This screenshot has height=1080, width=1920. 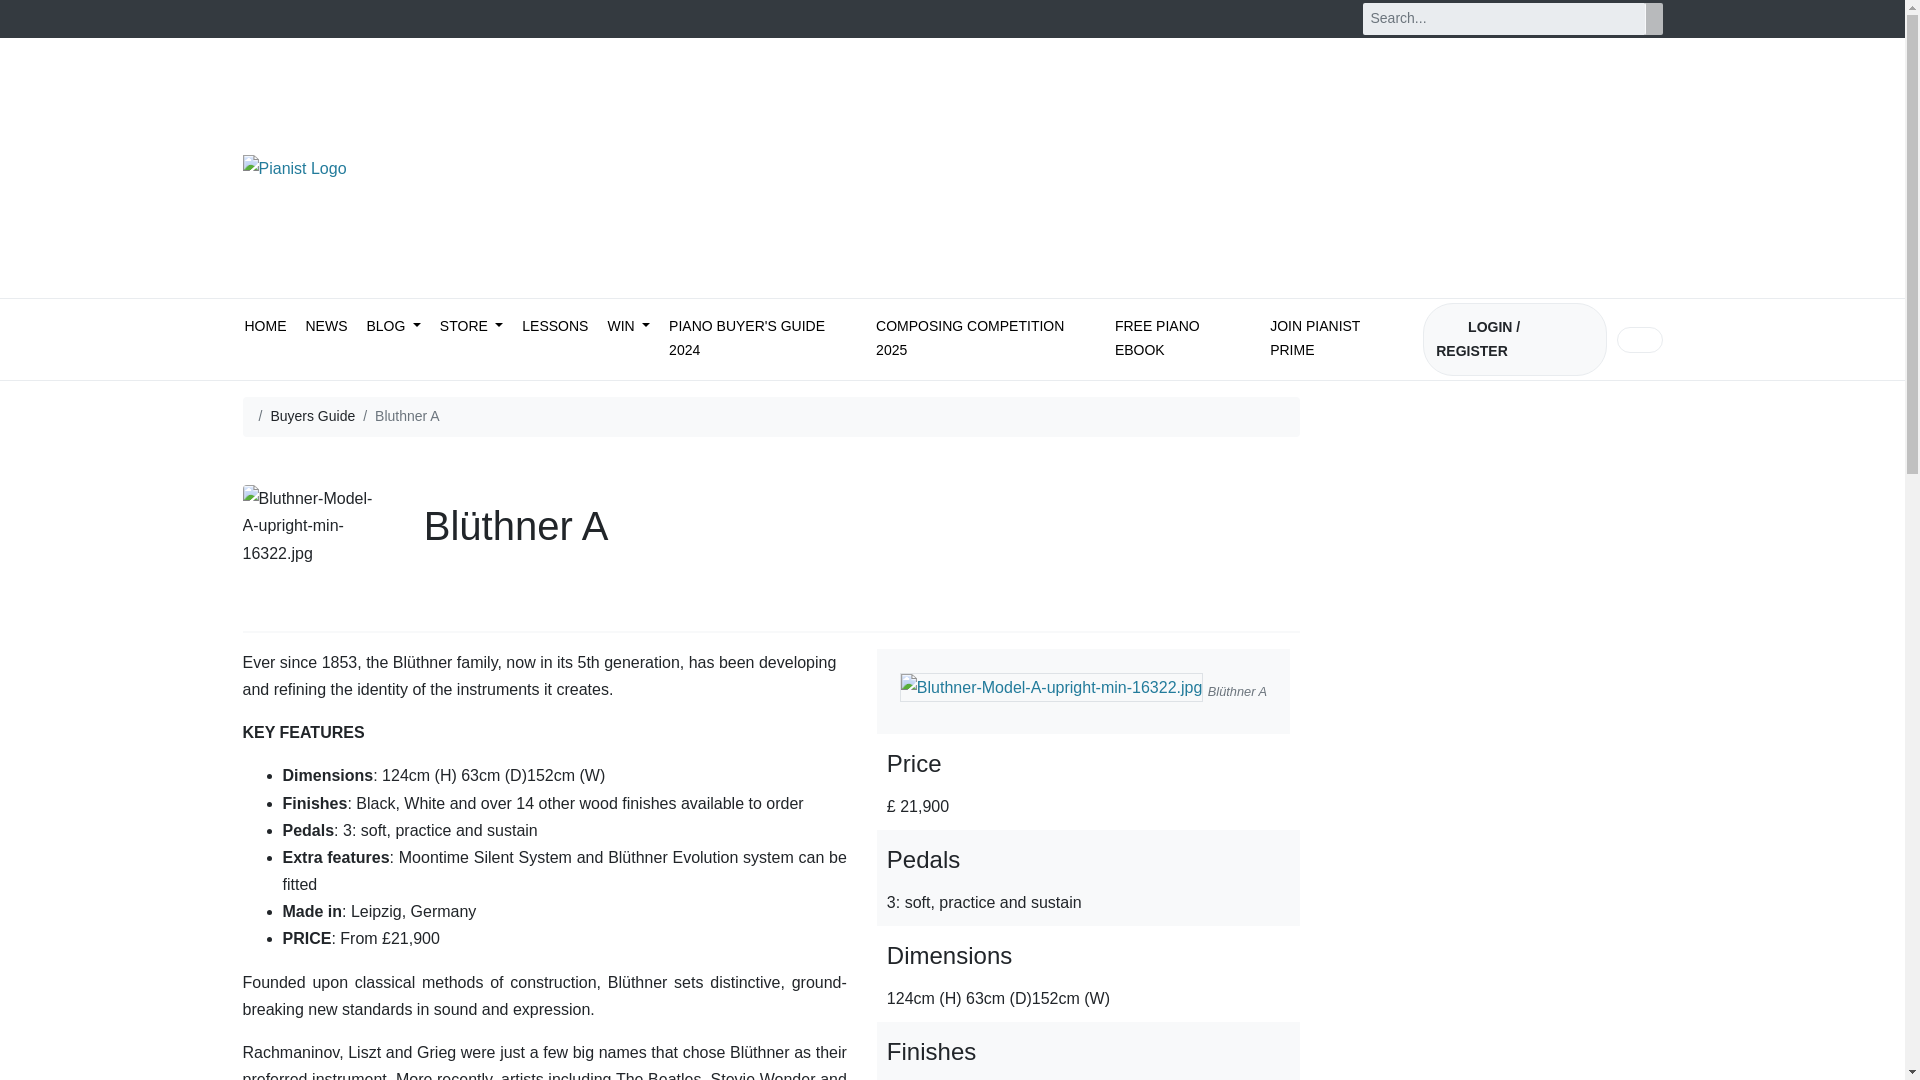 I want to click on PIANO BUYER'S GUIDE 2024, so click(x=762, y=340).